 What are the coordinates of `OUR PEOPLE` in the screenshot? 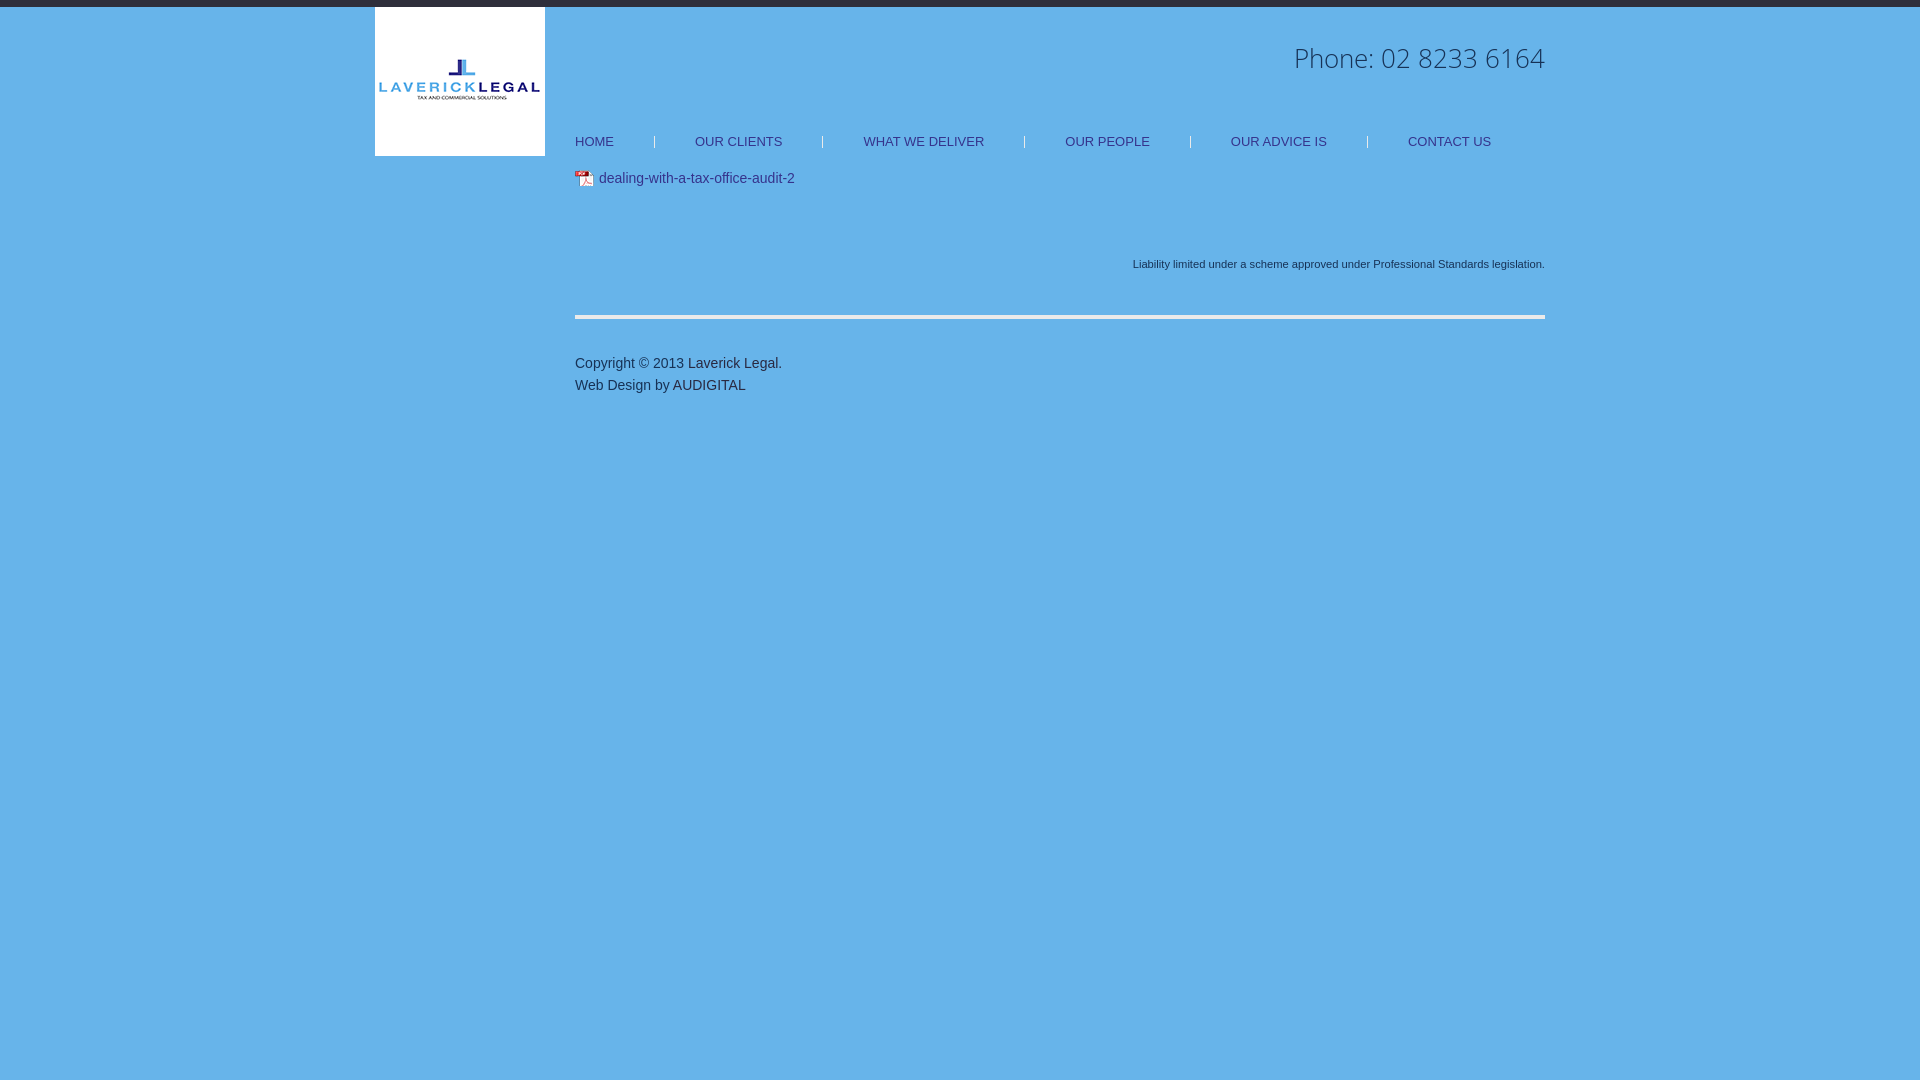 It's located at (1108, 142).